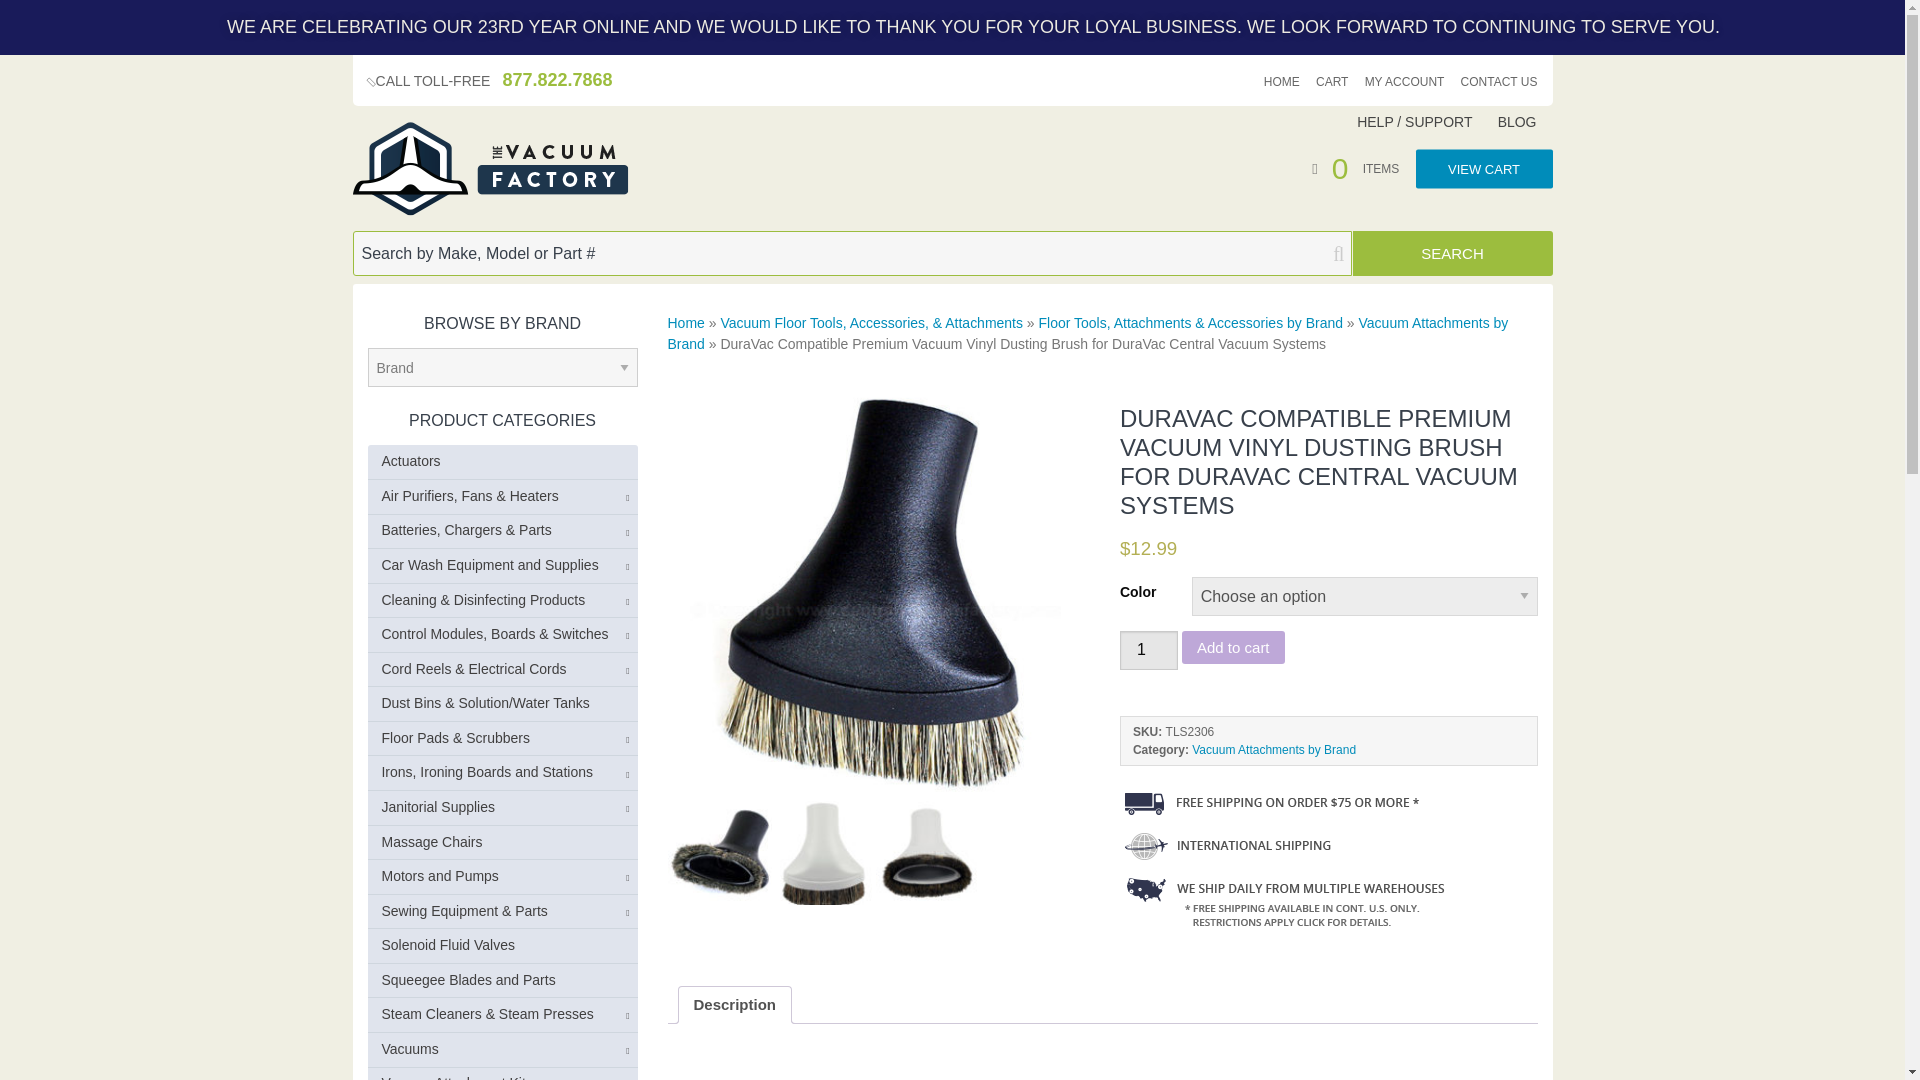 The height and width of the screenshot is (1080, 1920). What do you see at coordinates (1281, 82) in the screenshot?
I see `HOME` at bounding box center [1281, 82].